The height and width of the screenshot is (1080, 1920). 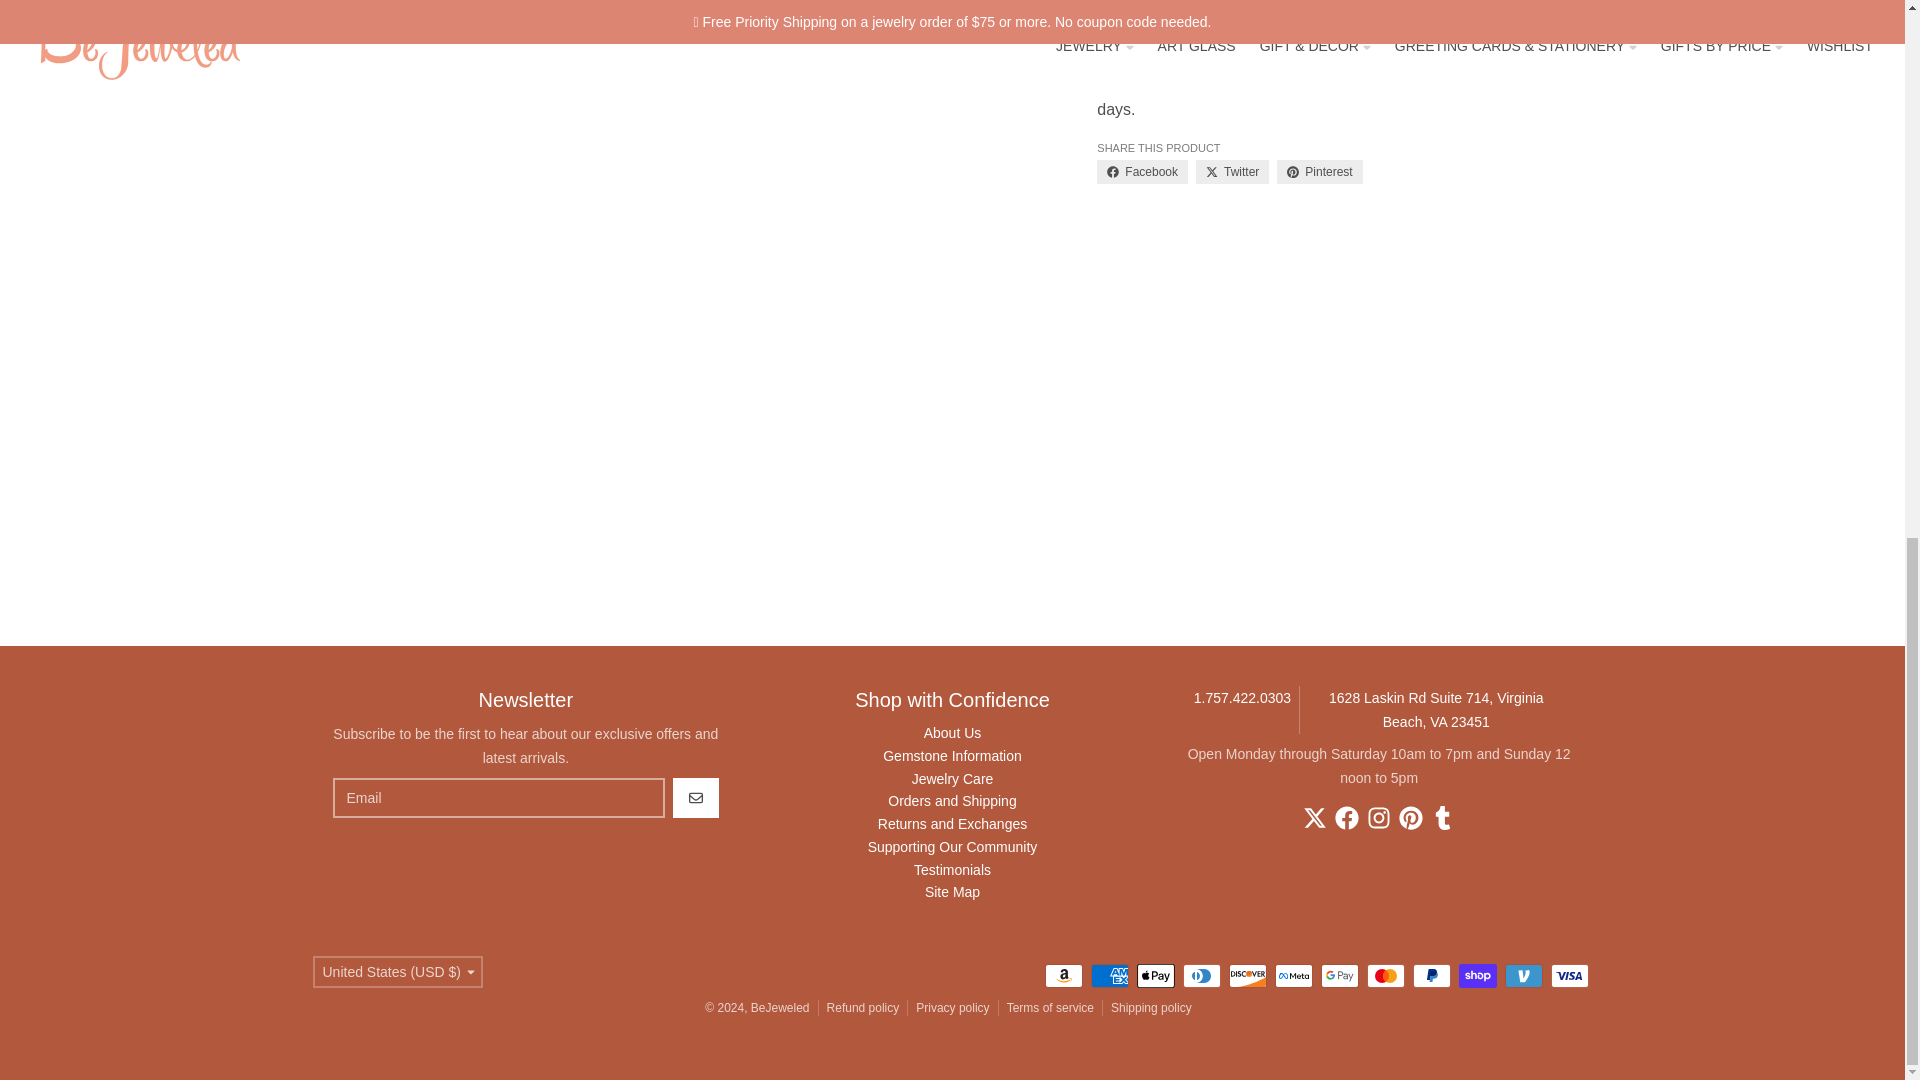 I want to click on Pinterest - BeJeweled, so click(x=1410, y=818).